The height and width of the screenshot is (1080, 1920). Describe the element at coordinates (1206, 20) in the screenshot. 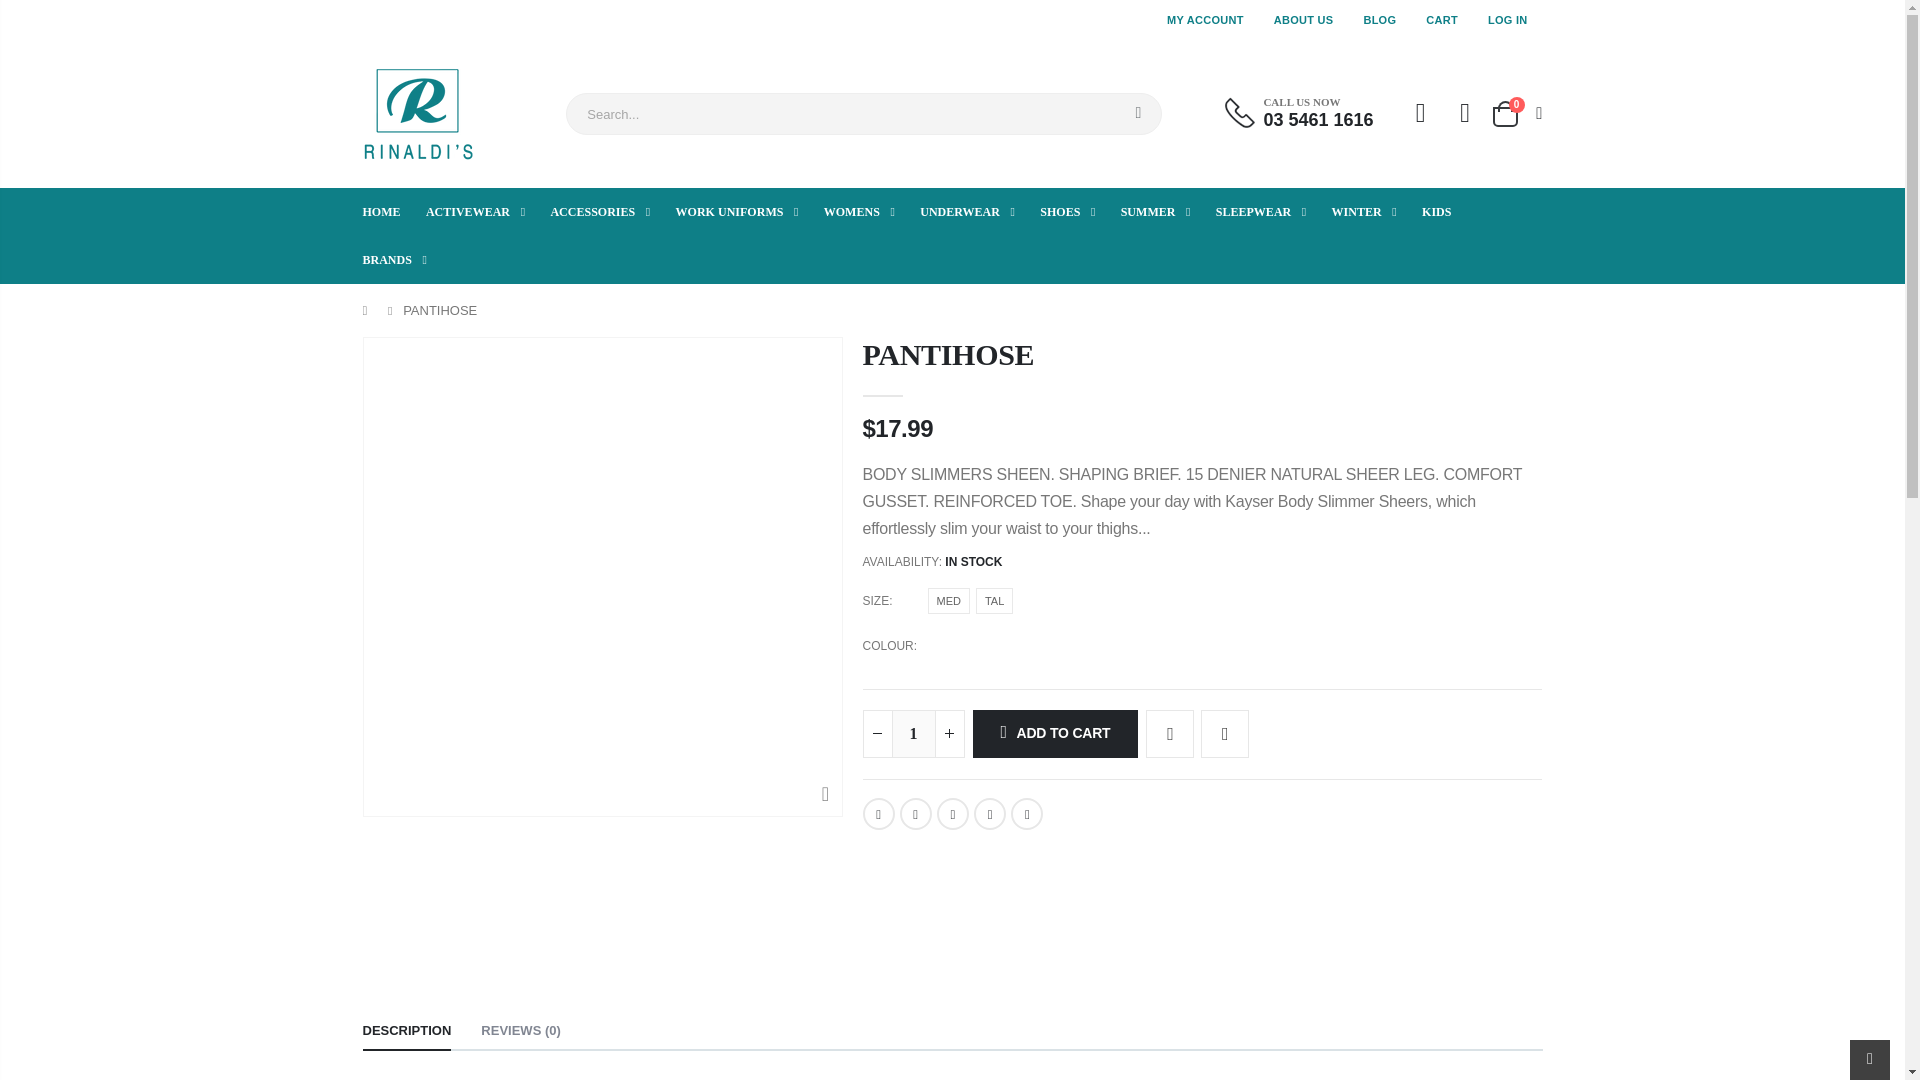

I see `MY ACCOUNT` at that location.